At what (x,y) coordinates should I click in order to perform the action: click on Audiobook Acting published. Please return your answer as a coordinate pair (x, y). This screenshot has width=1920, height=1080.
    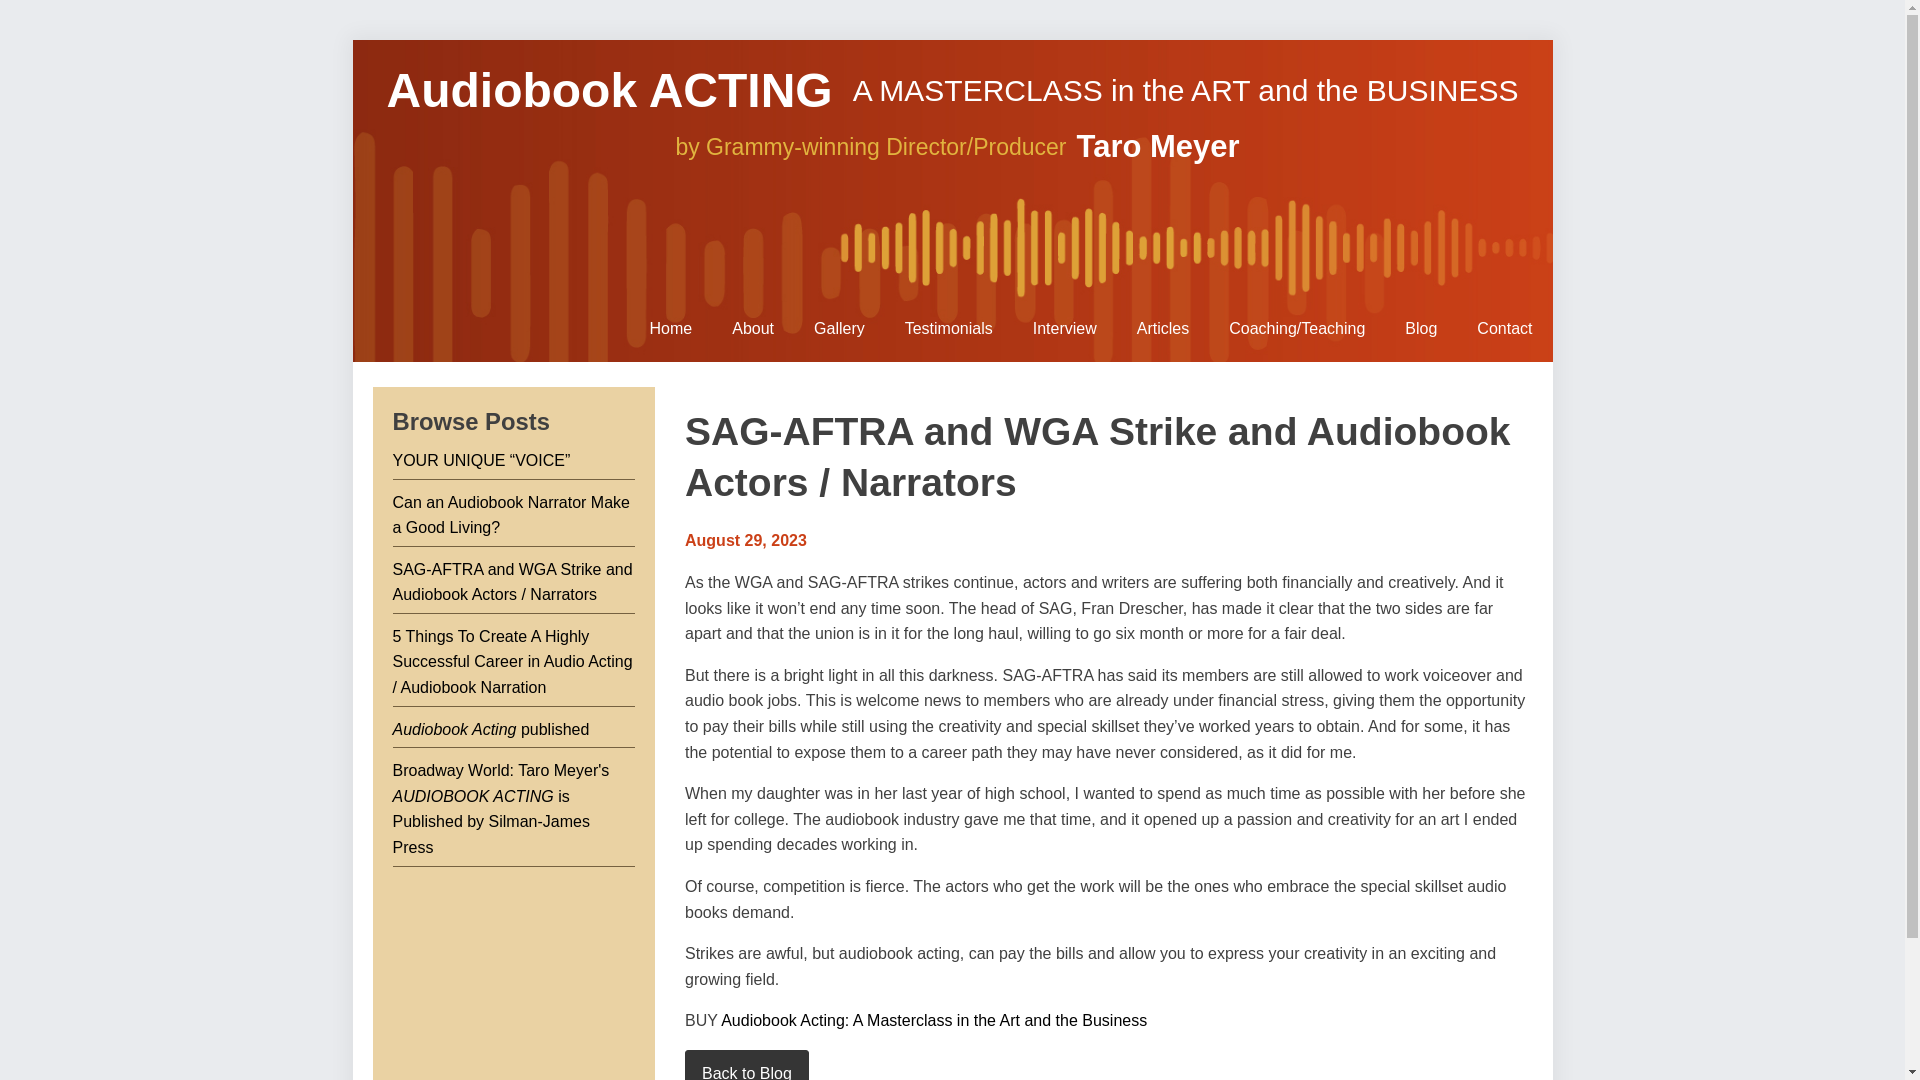
    Looking at the image, I should click on (490, 729).